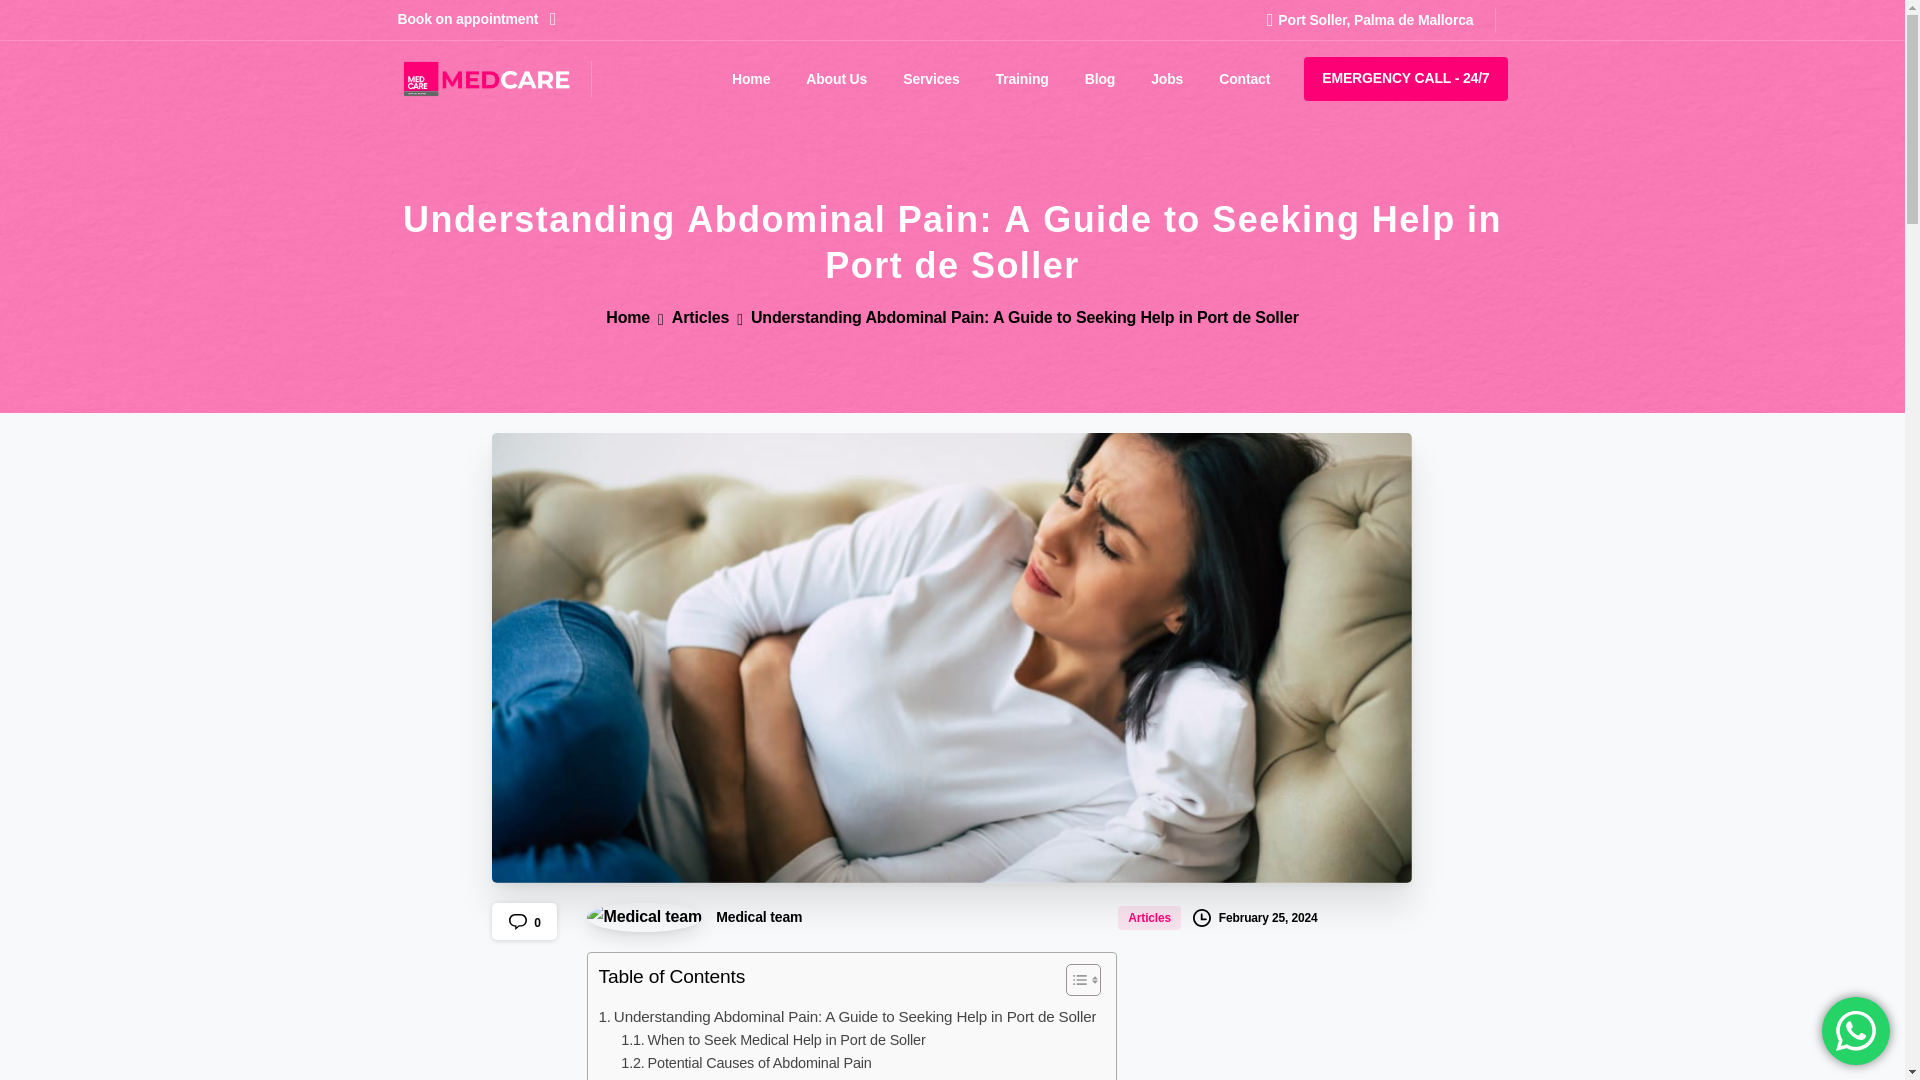 The width and height of the screenshot is (1920, 1080). Describe the element at coordinates (772, 1040) in the screenshot. I see `When to Seek Medical Help in Port de Soller` at that location.